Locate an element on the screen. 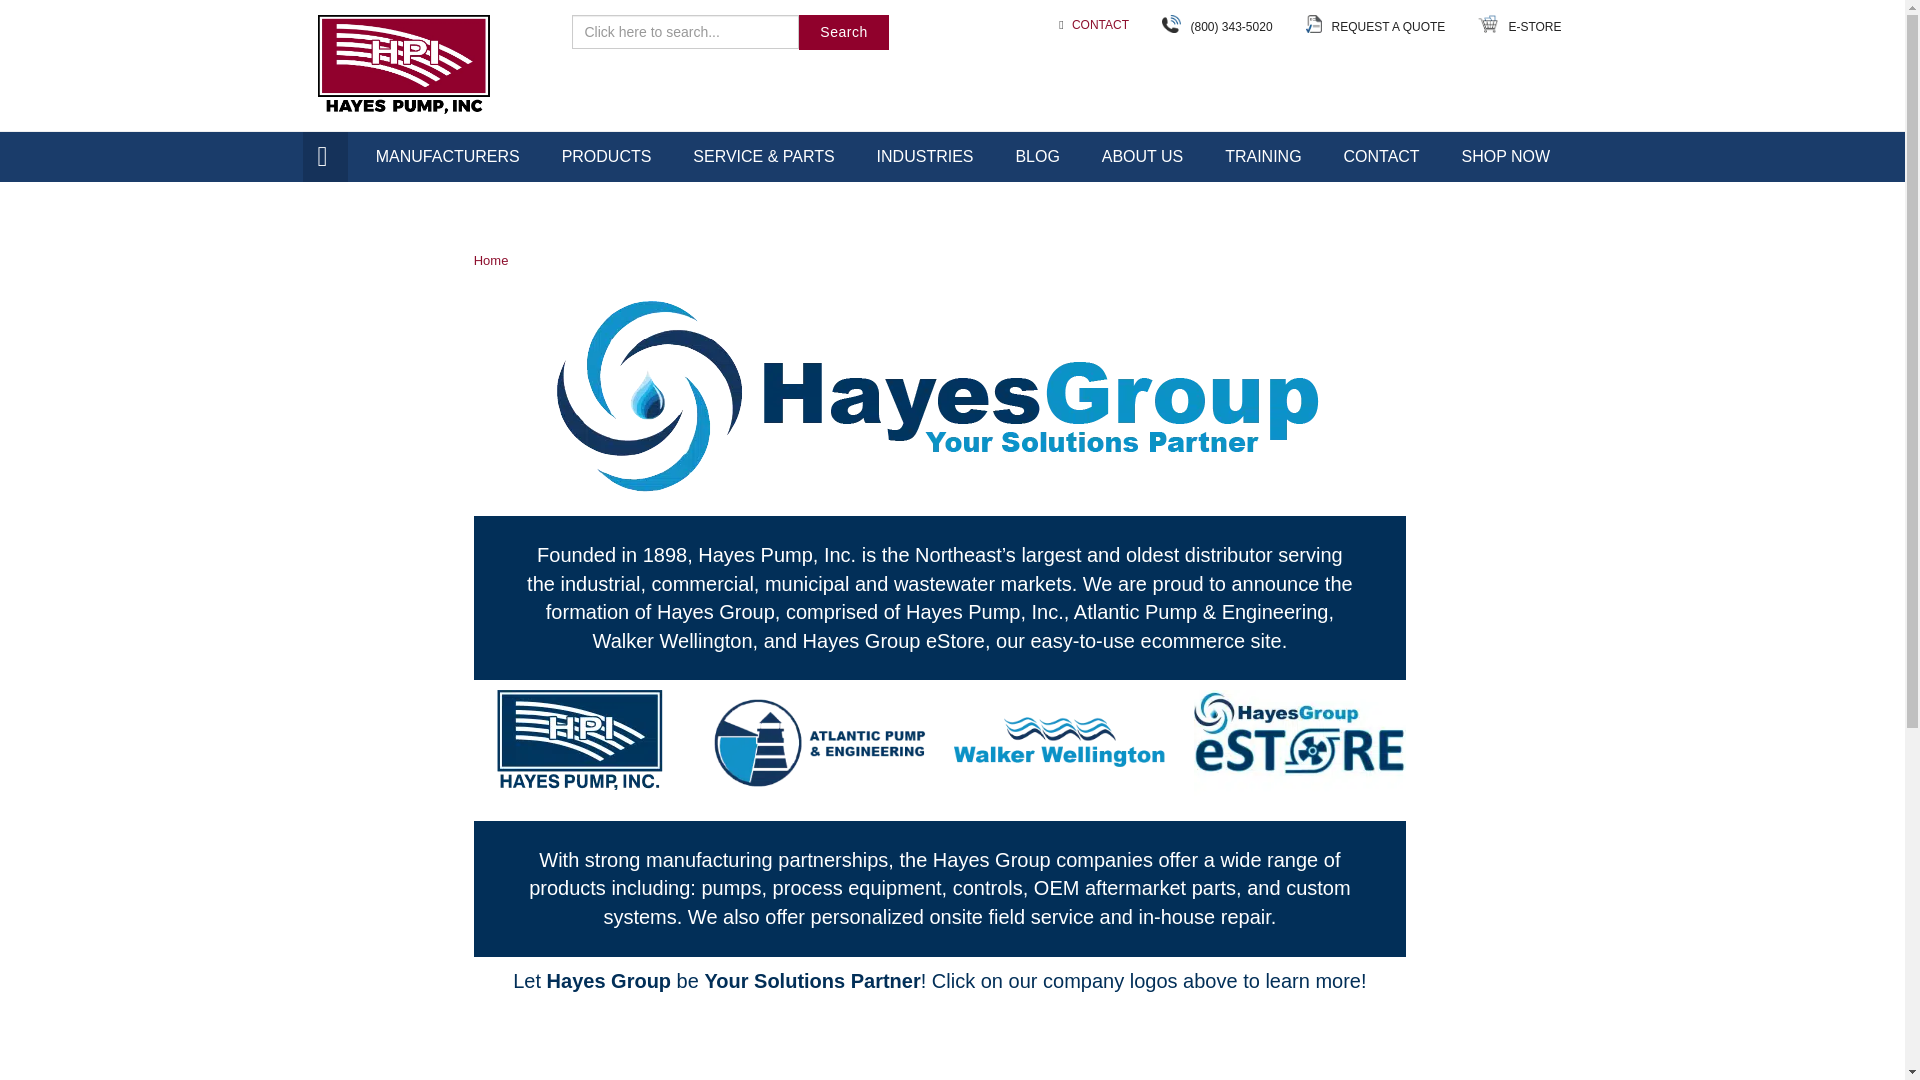  PRODUCTS is located at coordinates (606, 156).